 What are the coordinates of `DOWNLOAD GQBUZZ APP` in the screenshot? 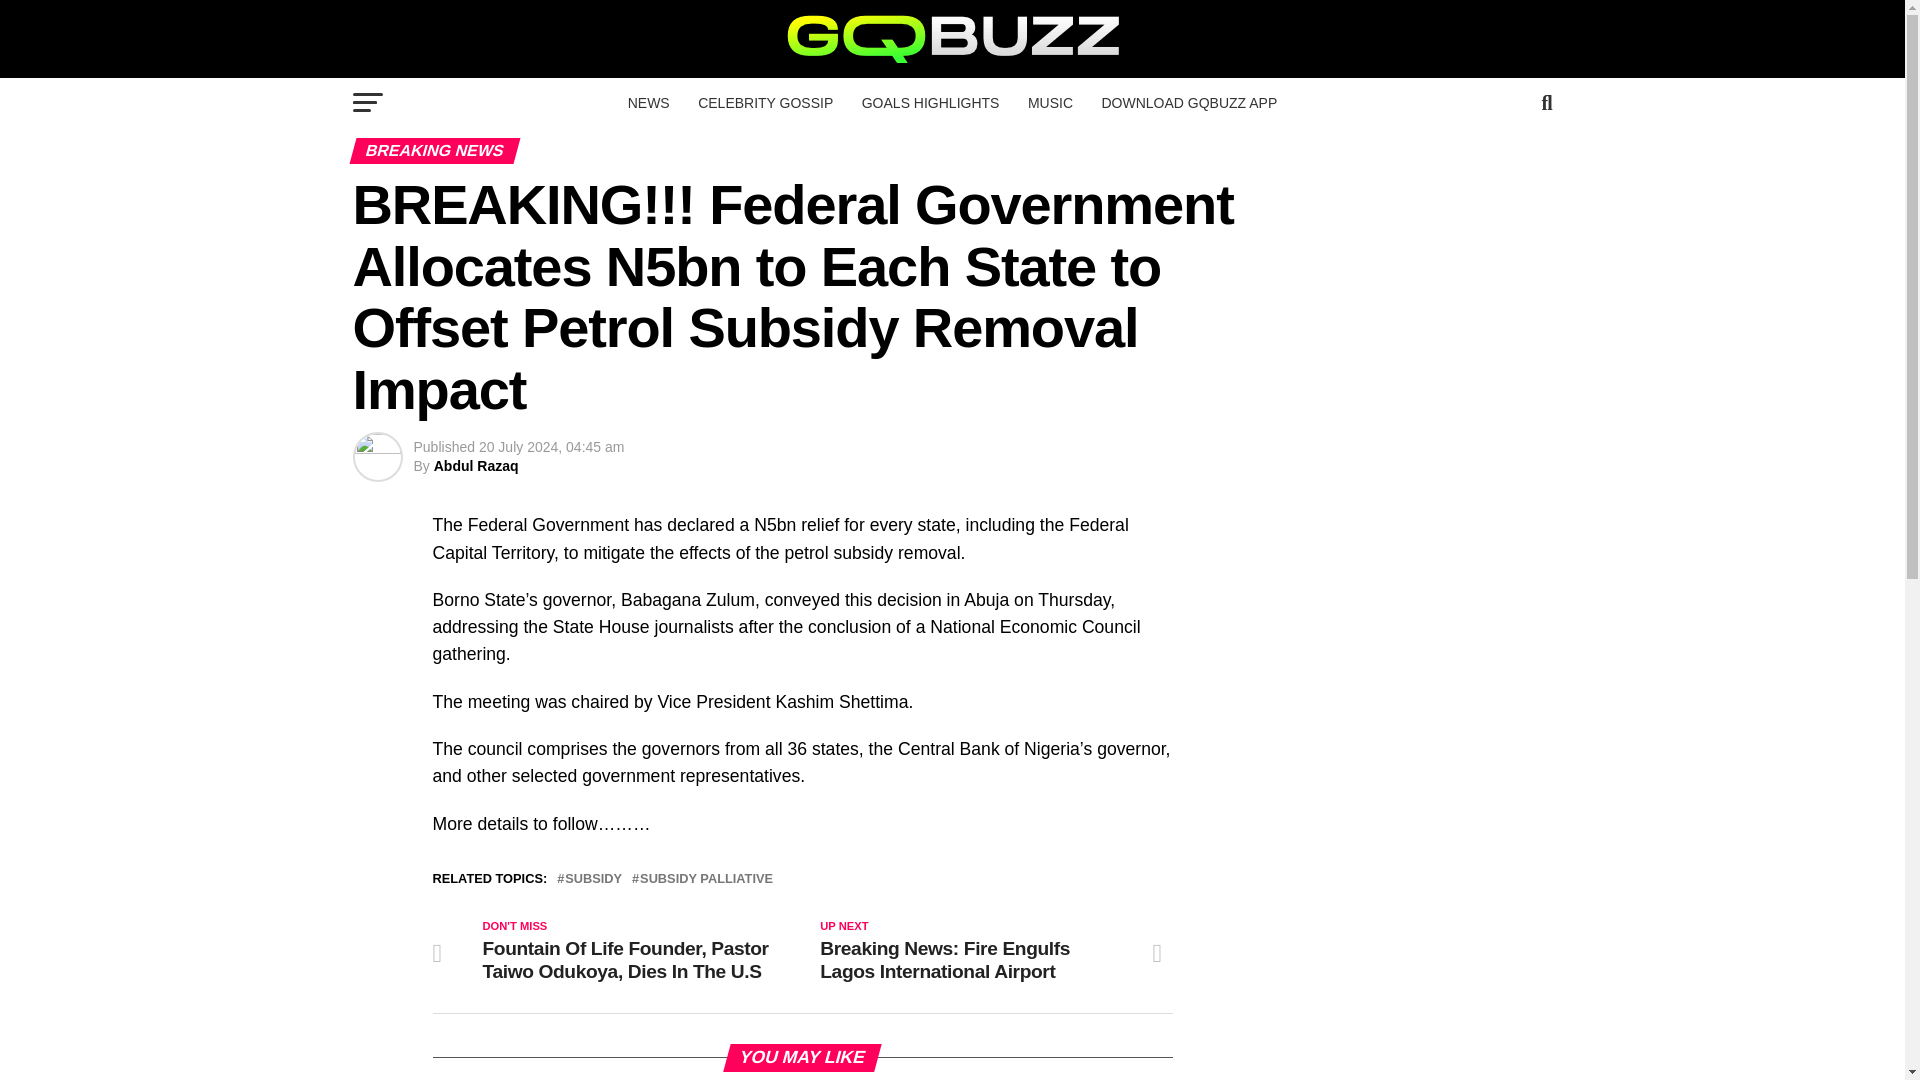 It's located at (1188, 102).